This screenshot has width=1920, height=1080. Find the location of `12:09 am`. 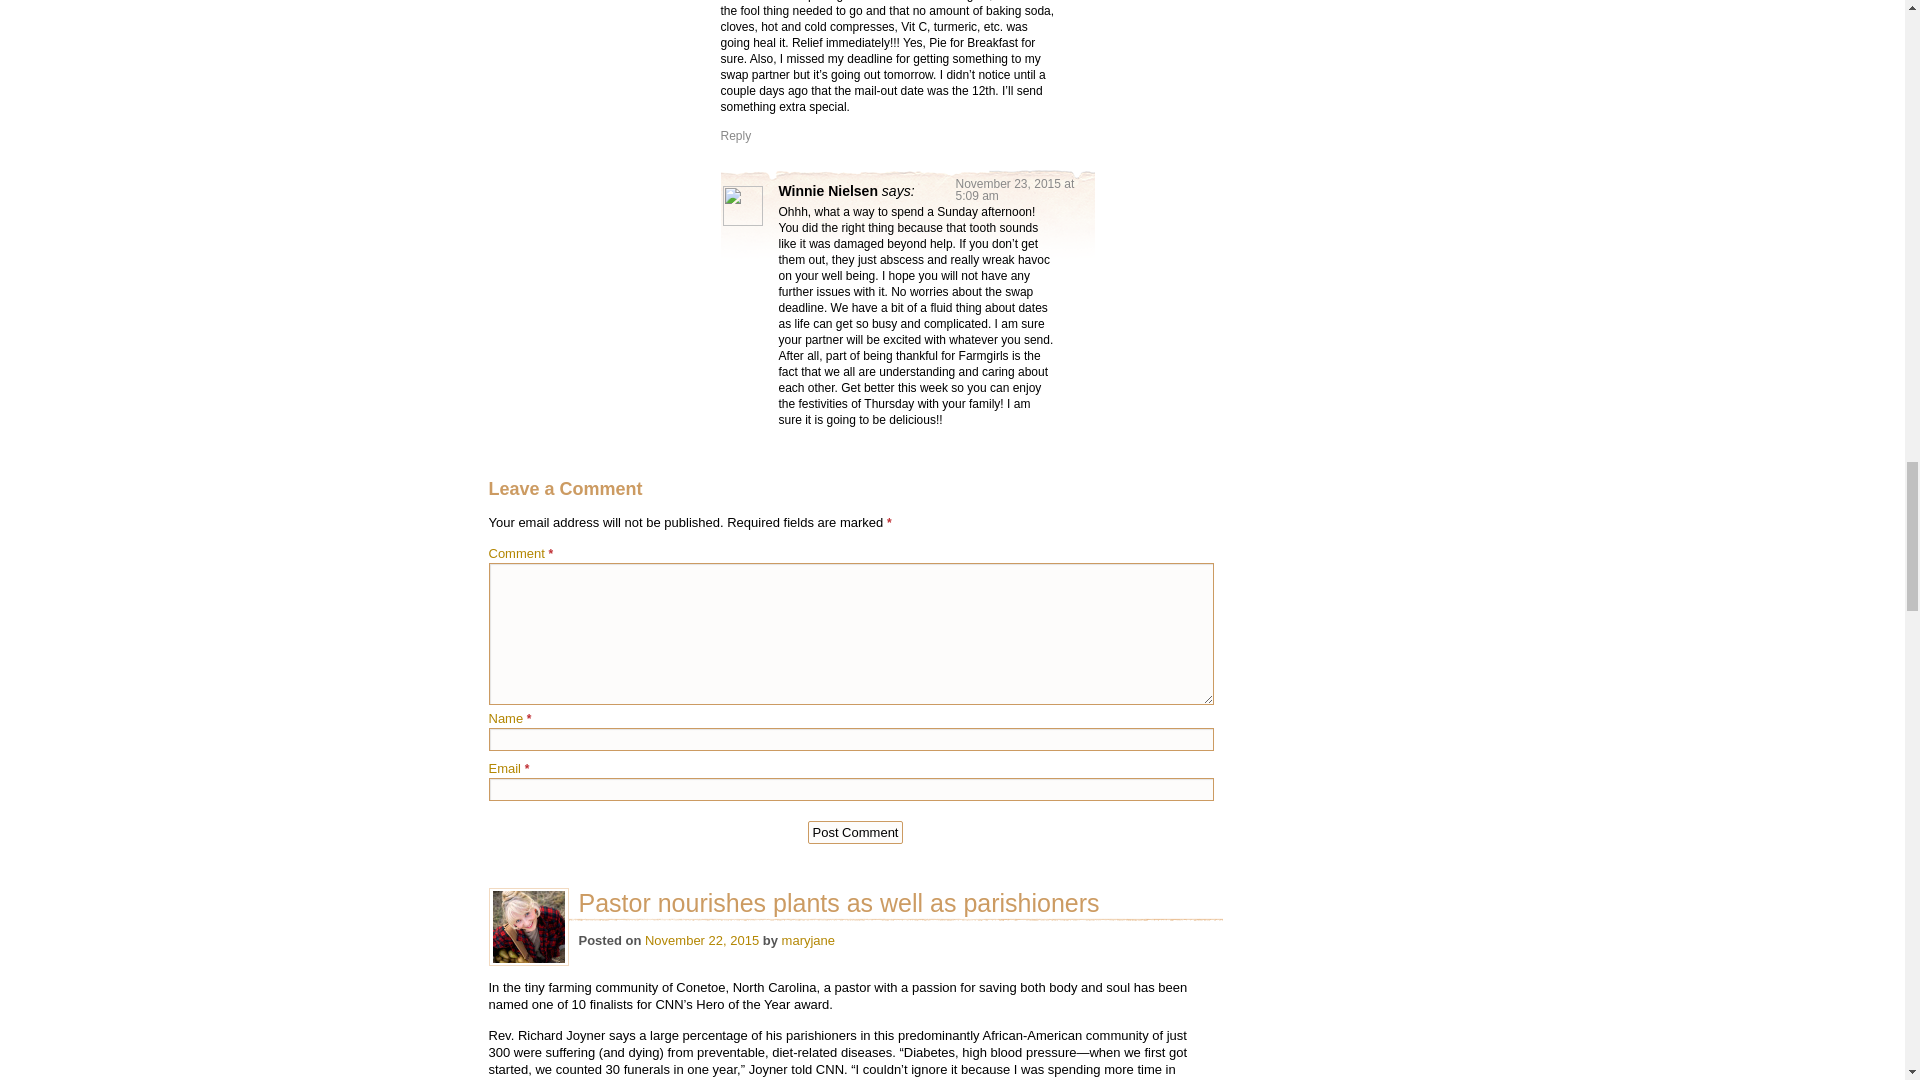

12:09 am is located at coordinates (702, 940).